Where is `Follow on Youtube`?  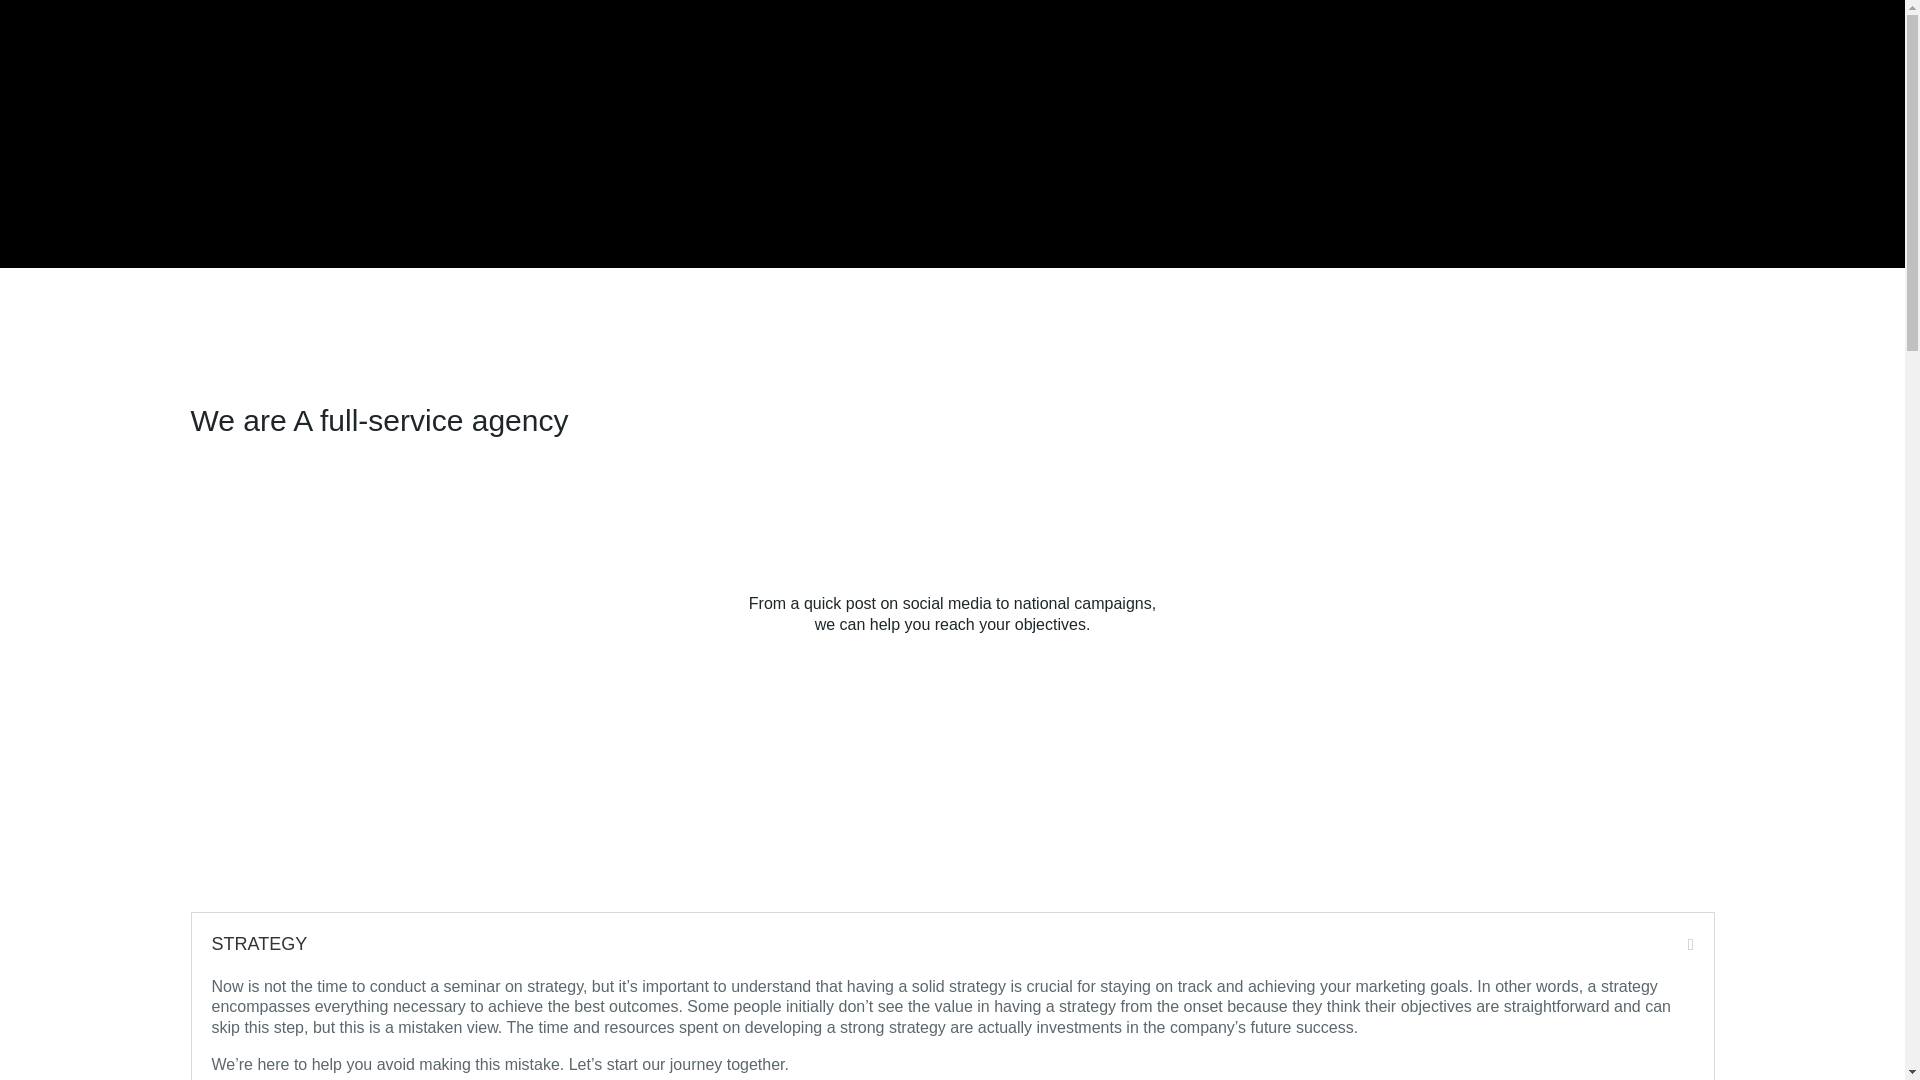 Follow on Youtube is located at coordinates (992, 518).